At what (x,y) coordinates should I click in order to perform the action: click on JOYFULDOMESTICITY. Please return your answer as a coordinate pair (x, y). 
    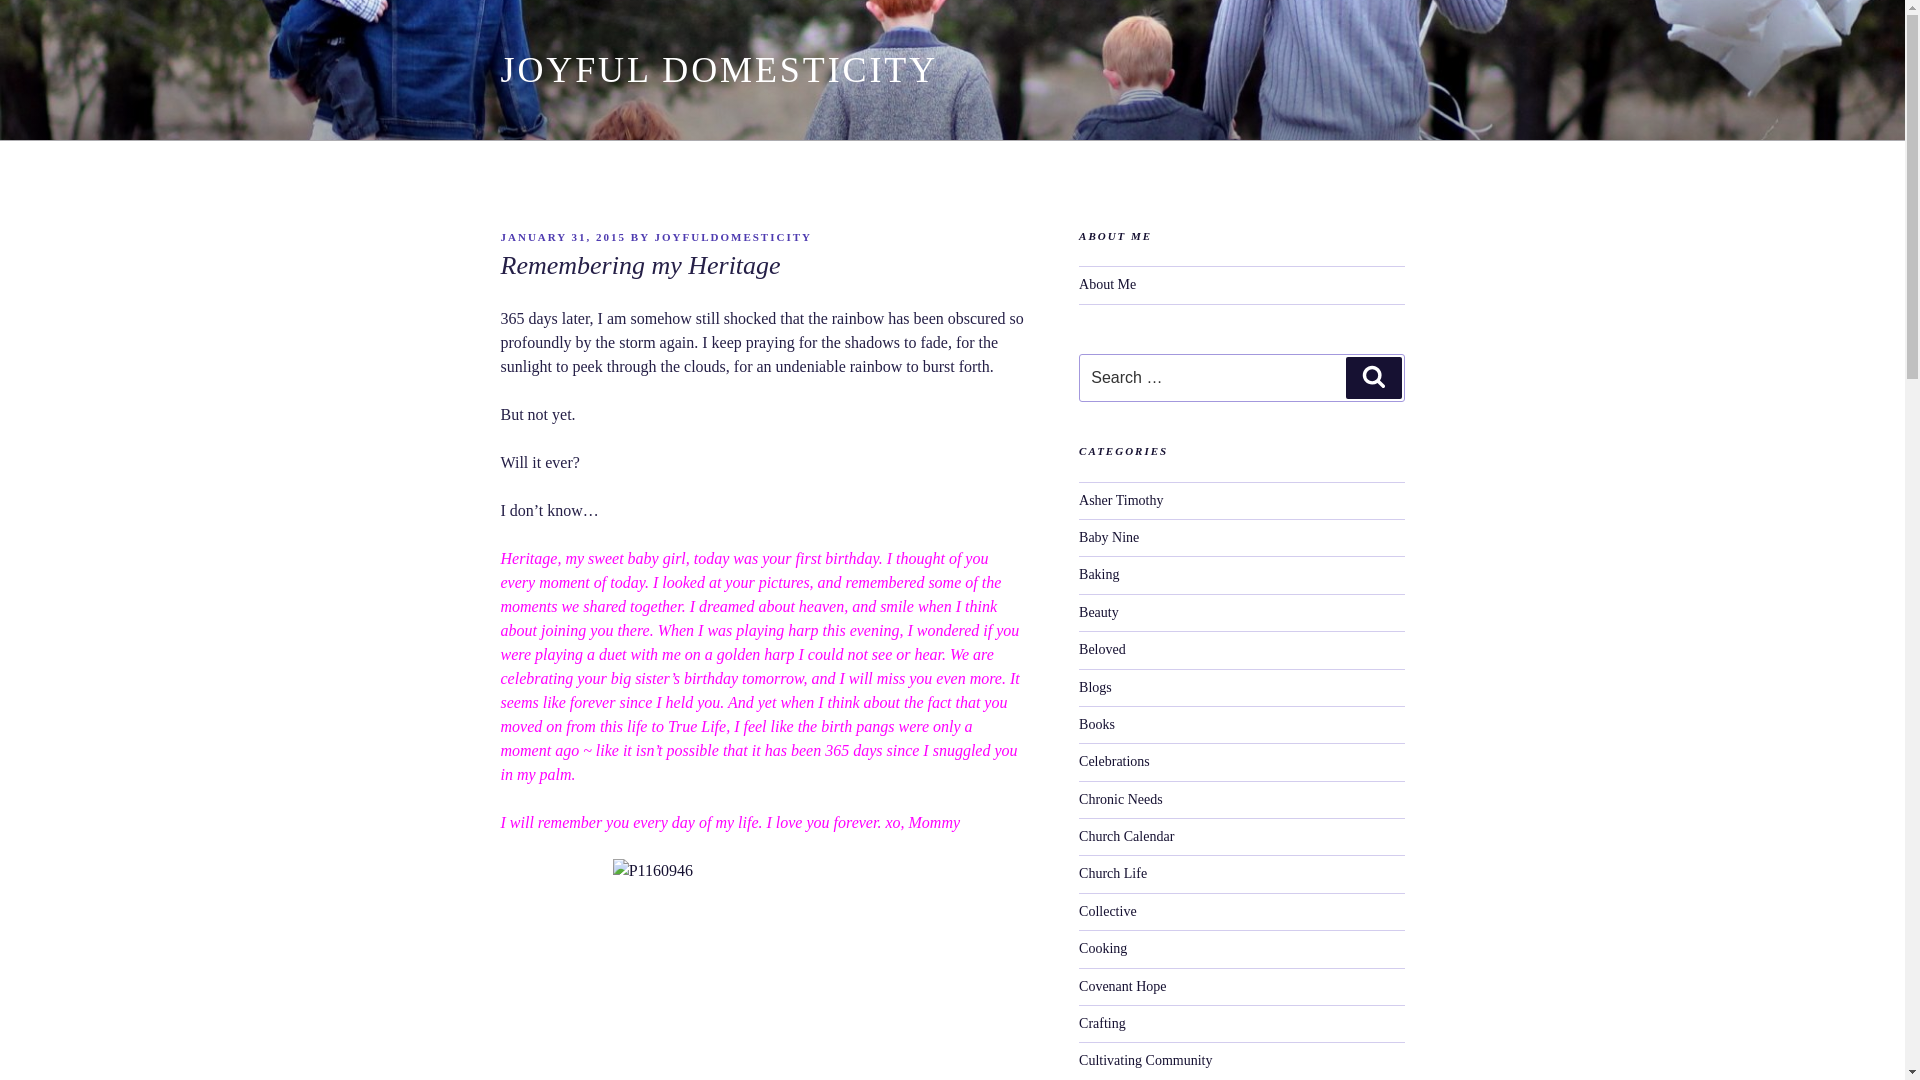
    Looking at the image, I should click on (732, 237).